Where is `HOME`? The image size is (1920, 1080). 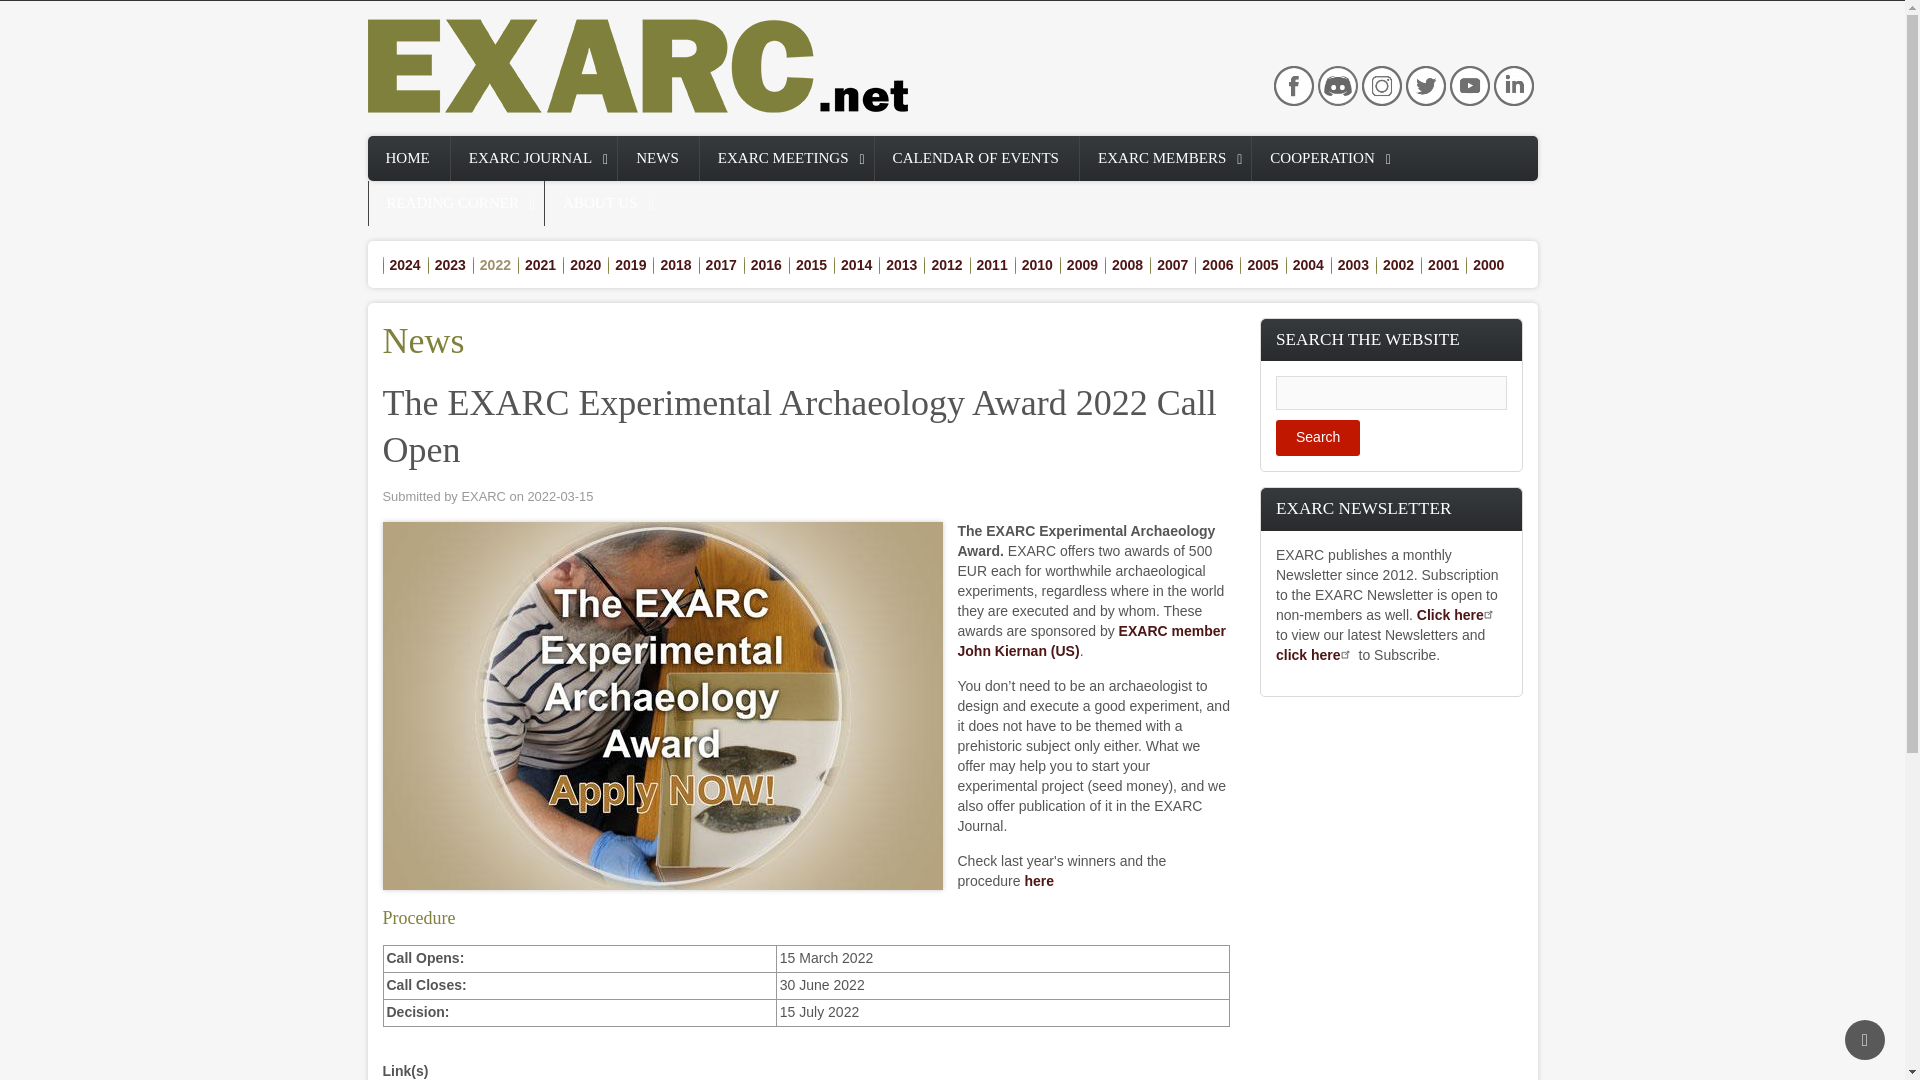 HOME is located at coordinates (408, 158).